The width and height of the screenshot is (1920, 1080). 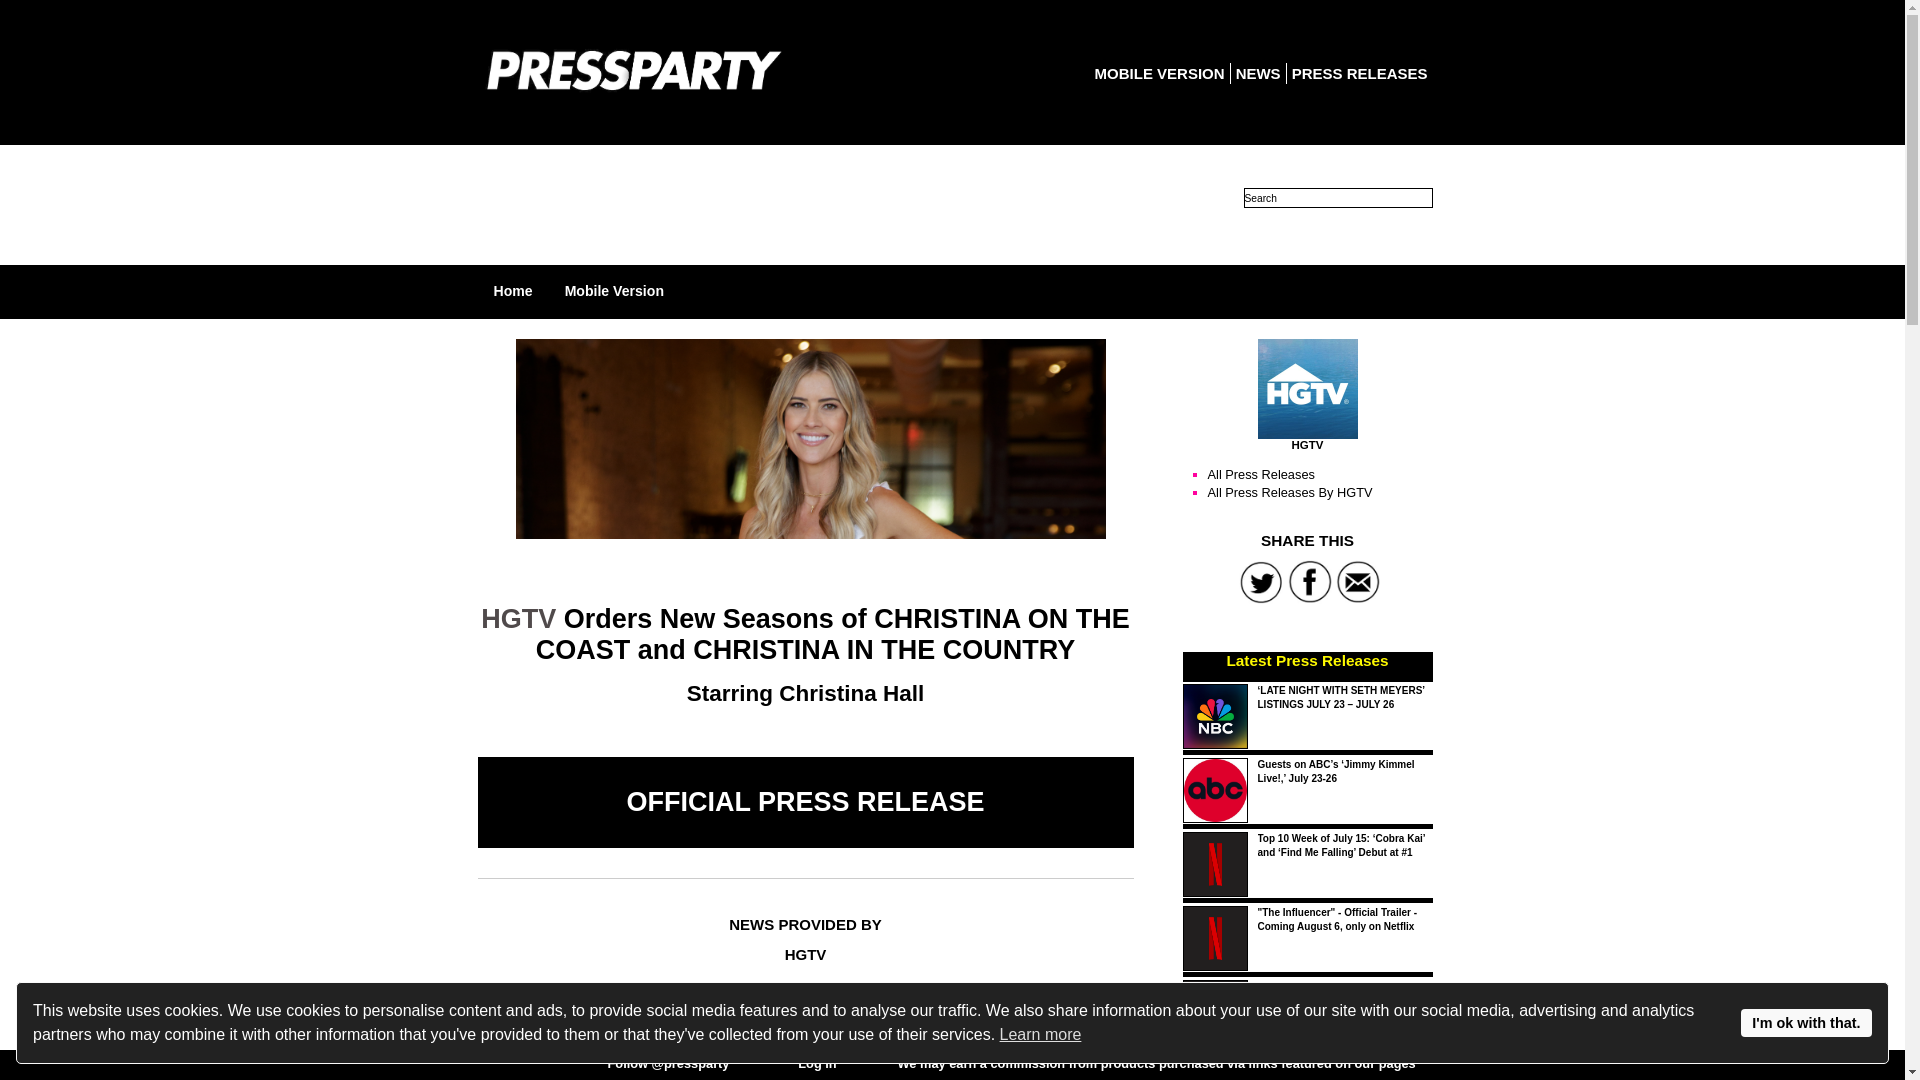 What do you see at coordinates (1041, 1034) in the screenshot?
I see `Learn more` at bounding box center [1041, 1034].